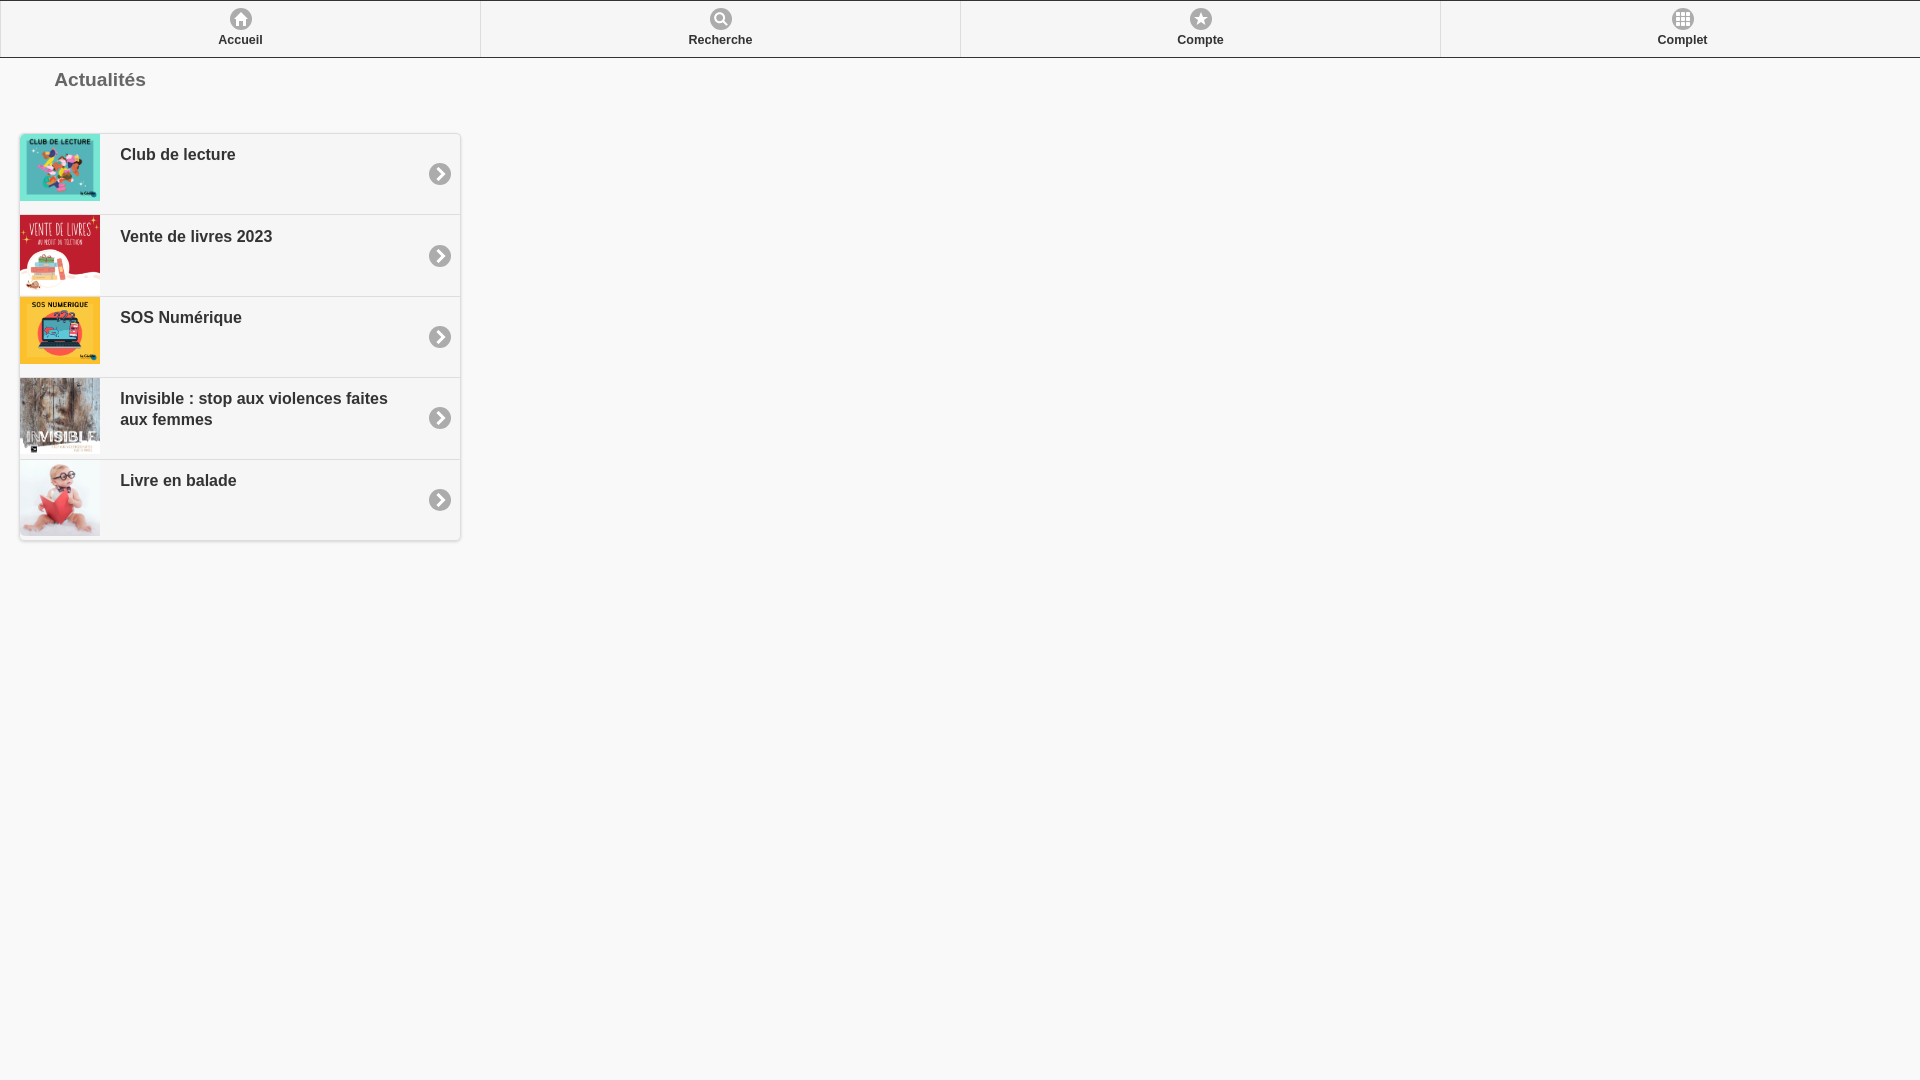 This screenshot has width=1920, height=1080. I want to click on Vente de livres 2023, so click(240, 254).